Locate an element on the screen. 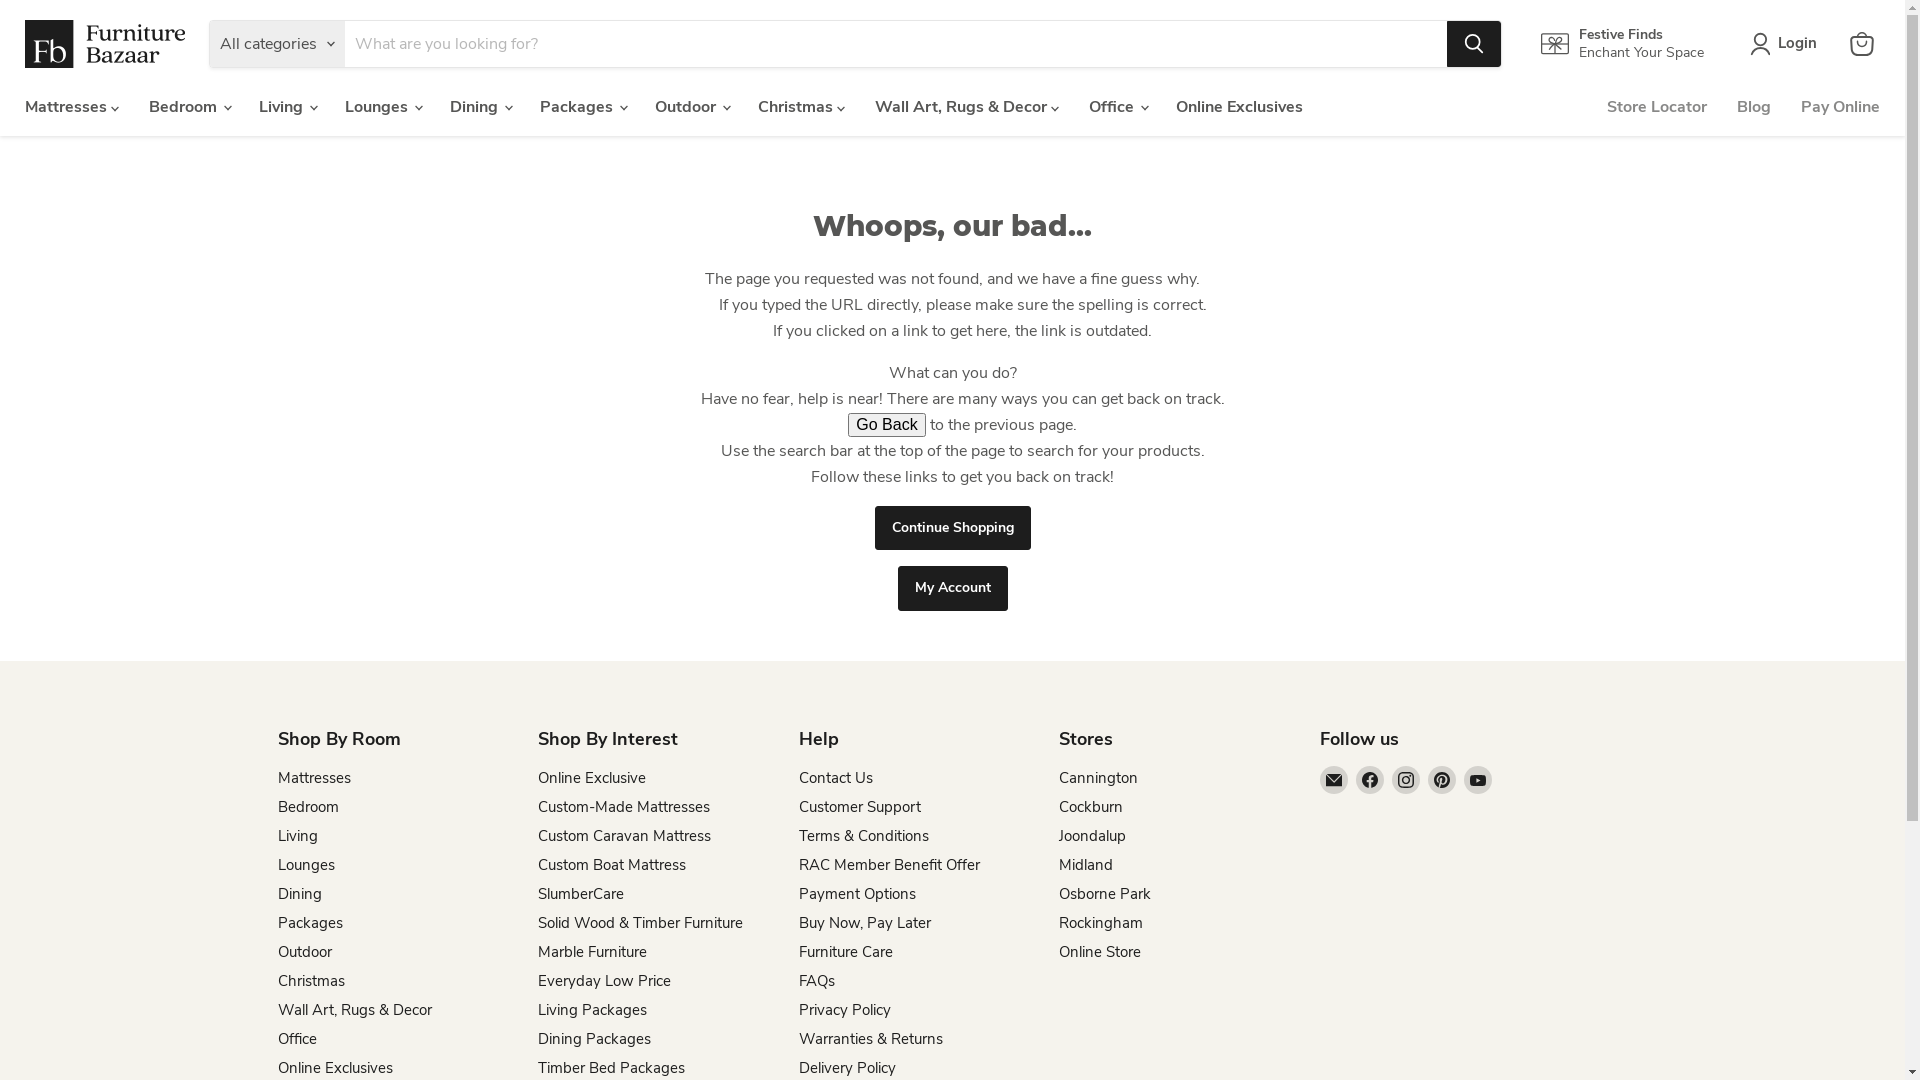 Image resolution: width=1920 pixels, height=1080 pixels. Midland is located at coordinates (1086, 865).